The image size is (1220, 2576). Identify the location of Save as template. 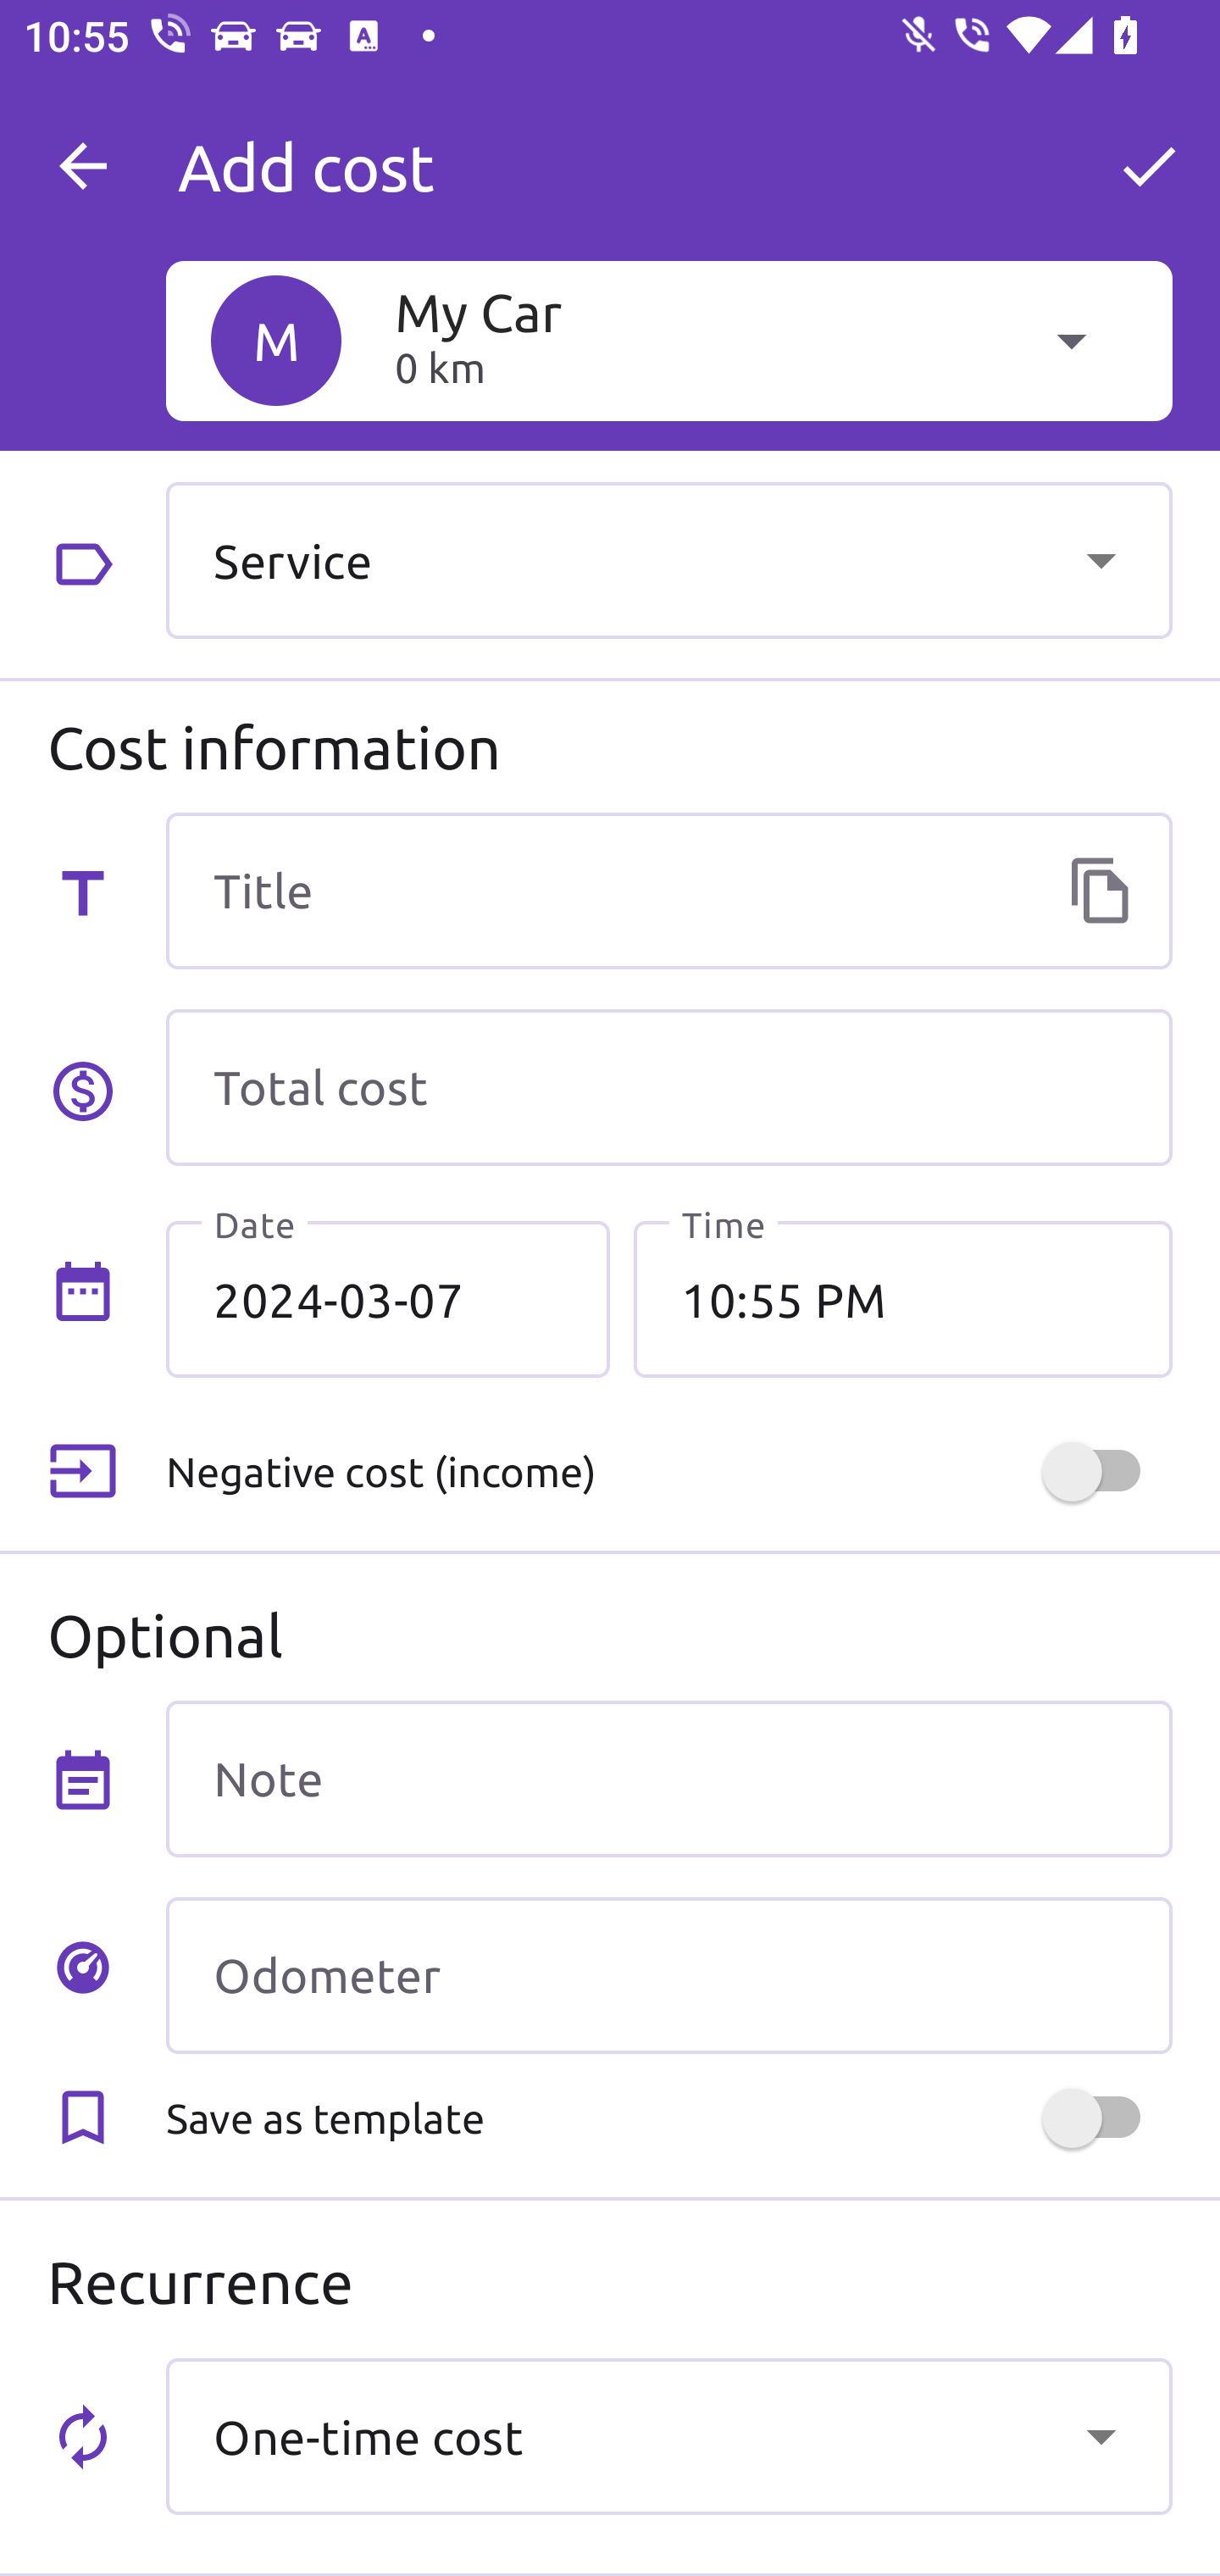
(668, 2118).